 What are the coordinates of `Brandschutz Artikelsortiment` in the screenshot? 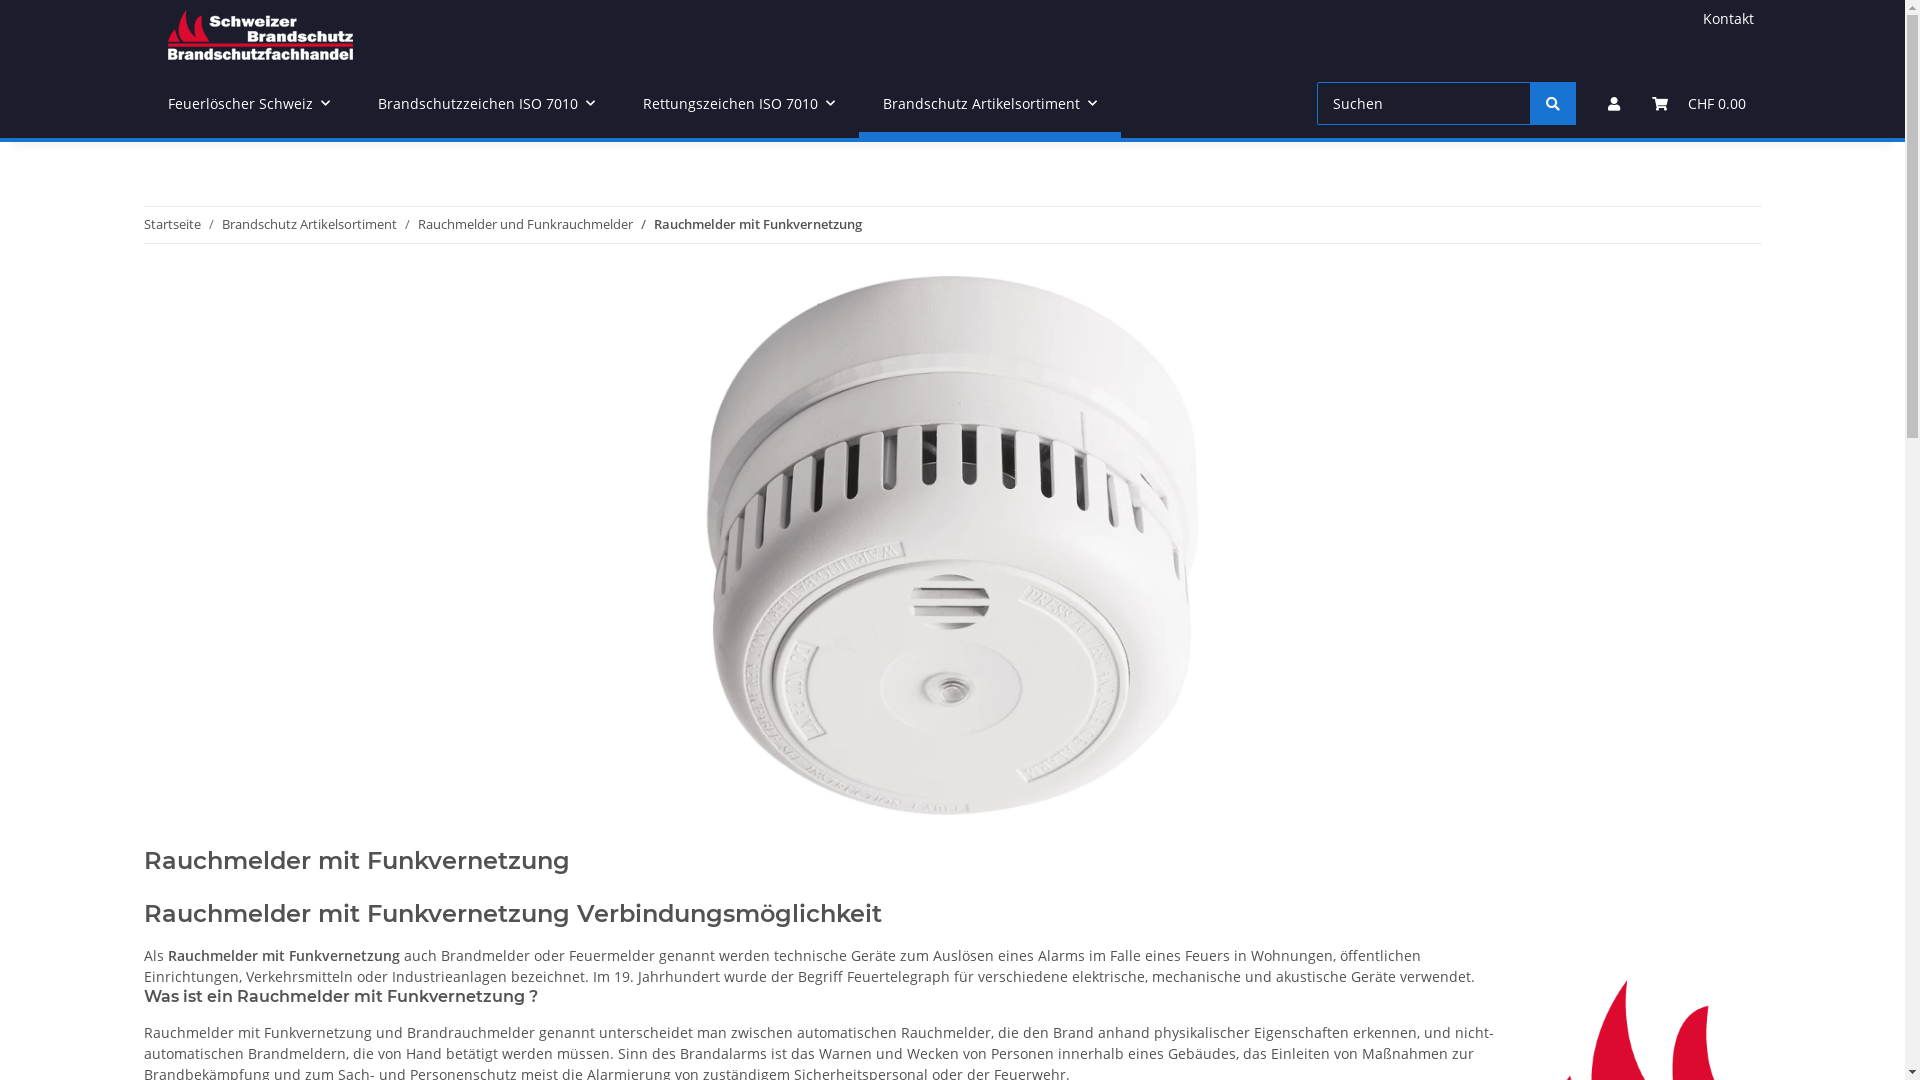 It's located at (310, 225).